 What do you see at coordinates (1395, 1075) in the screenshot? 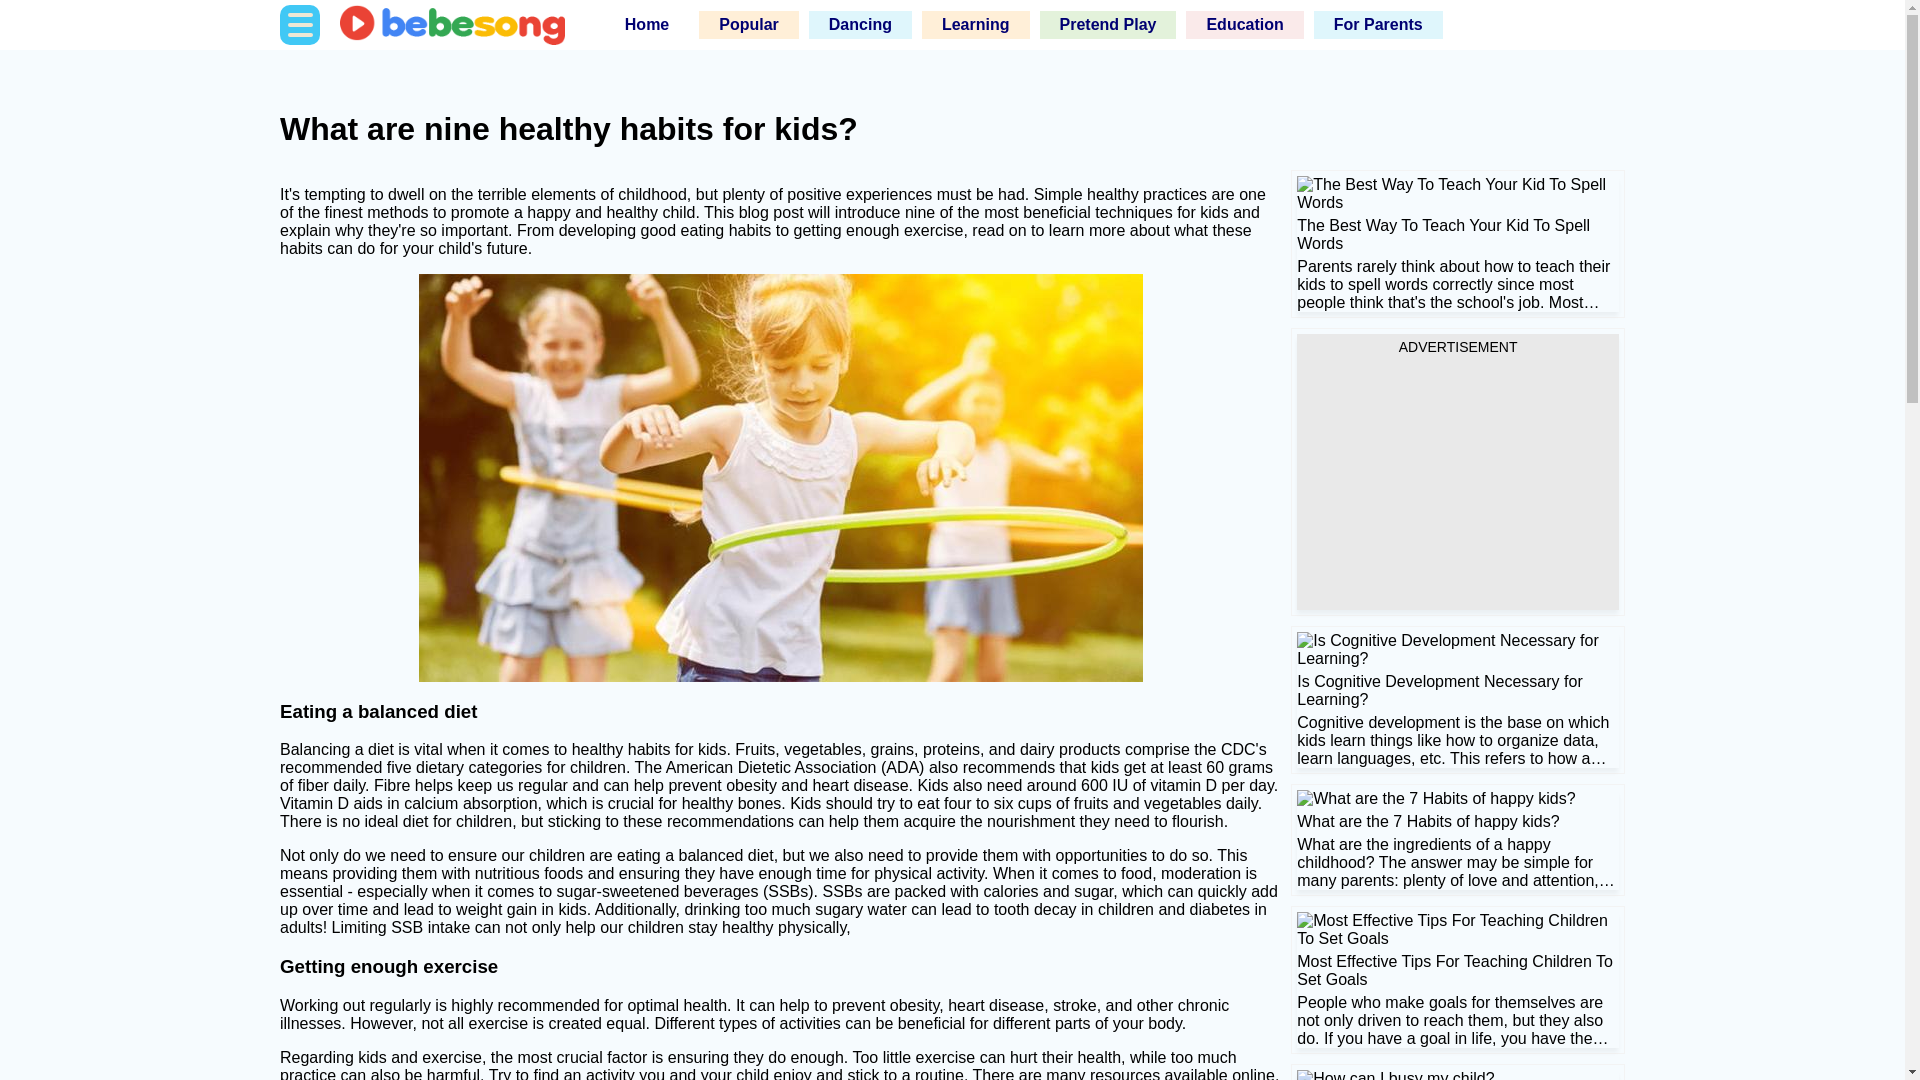
I see `How can I busy my child?` at bounding box center [1395, 1075].